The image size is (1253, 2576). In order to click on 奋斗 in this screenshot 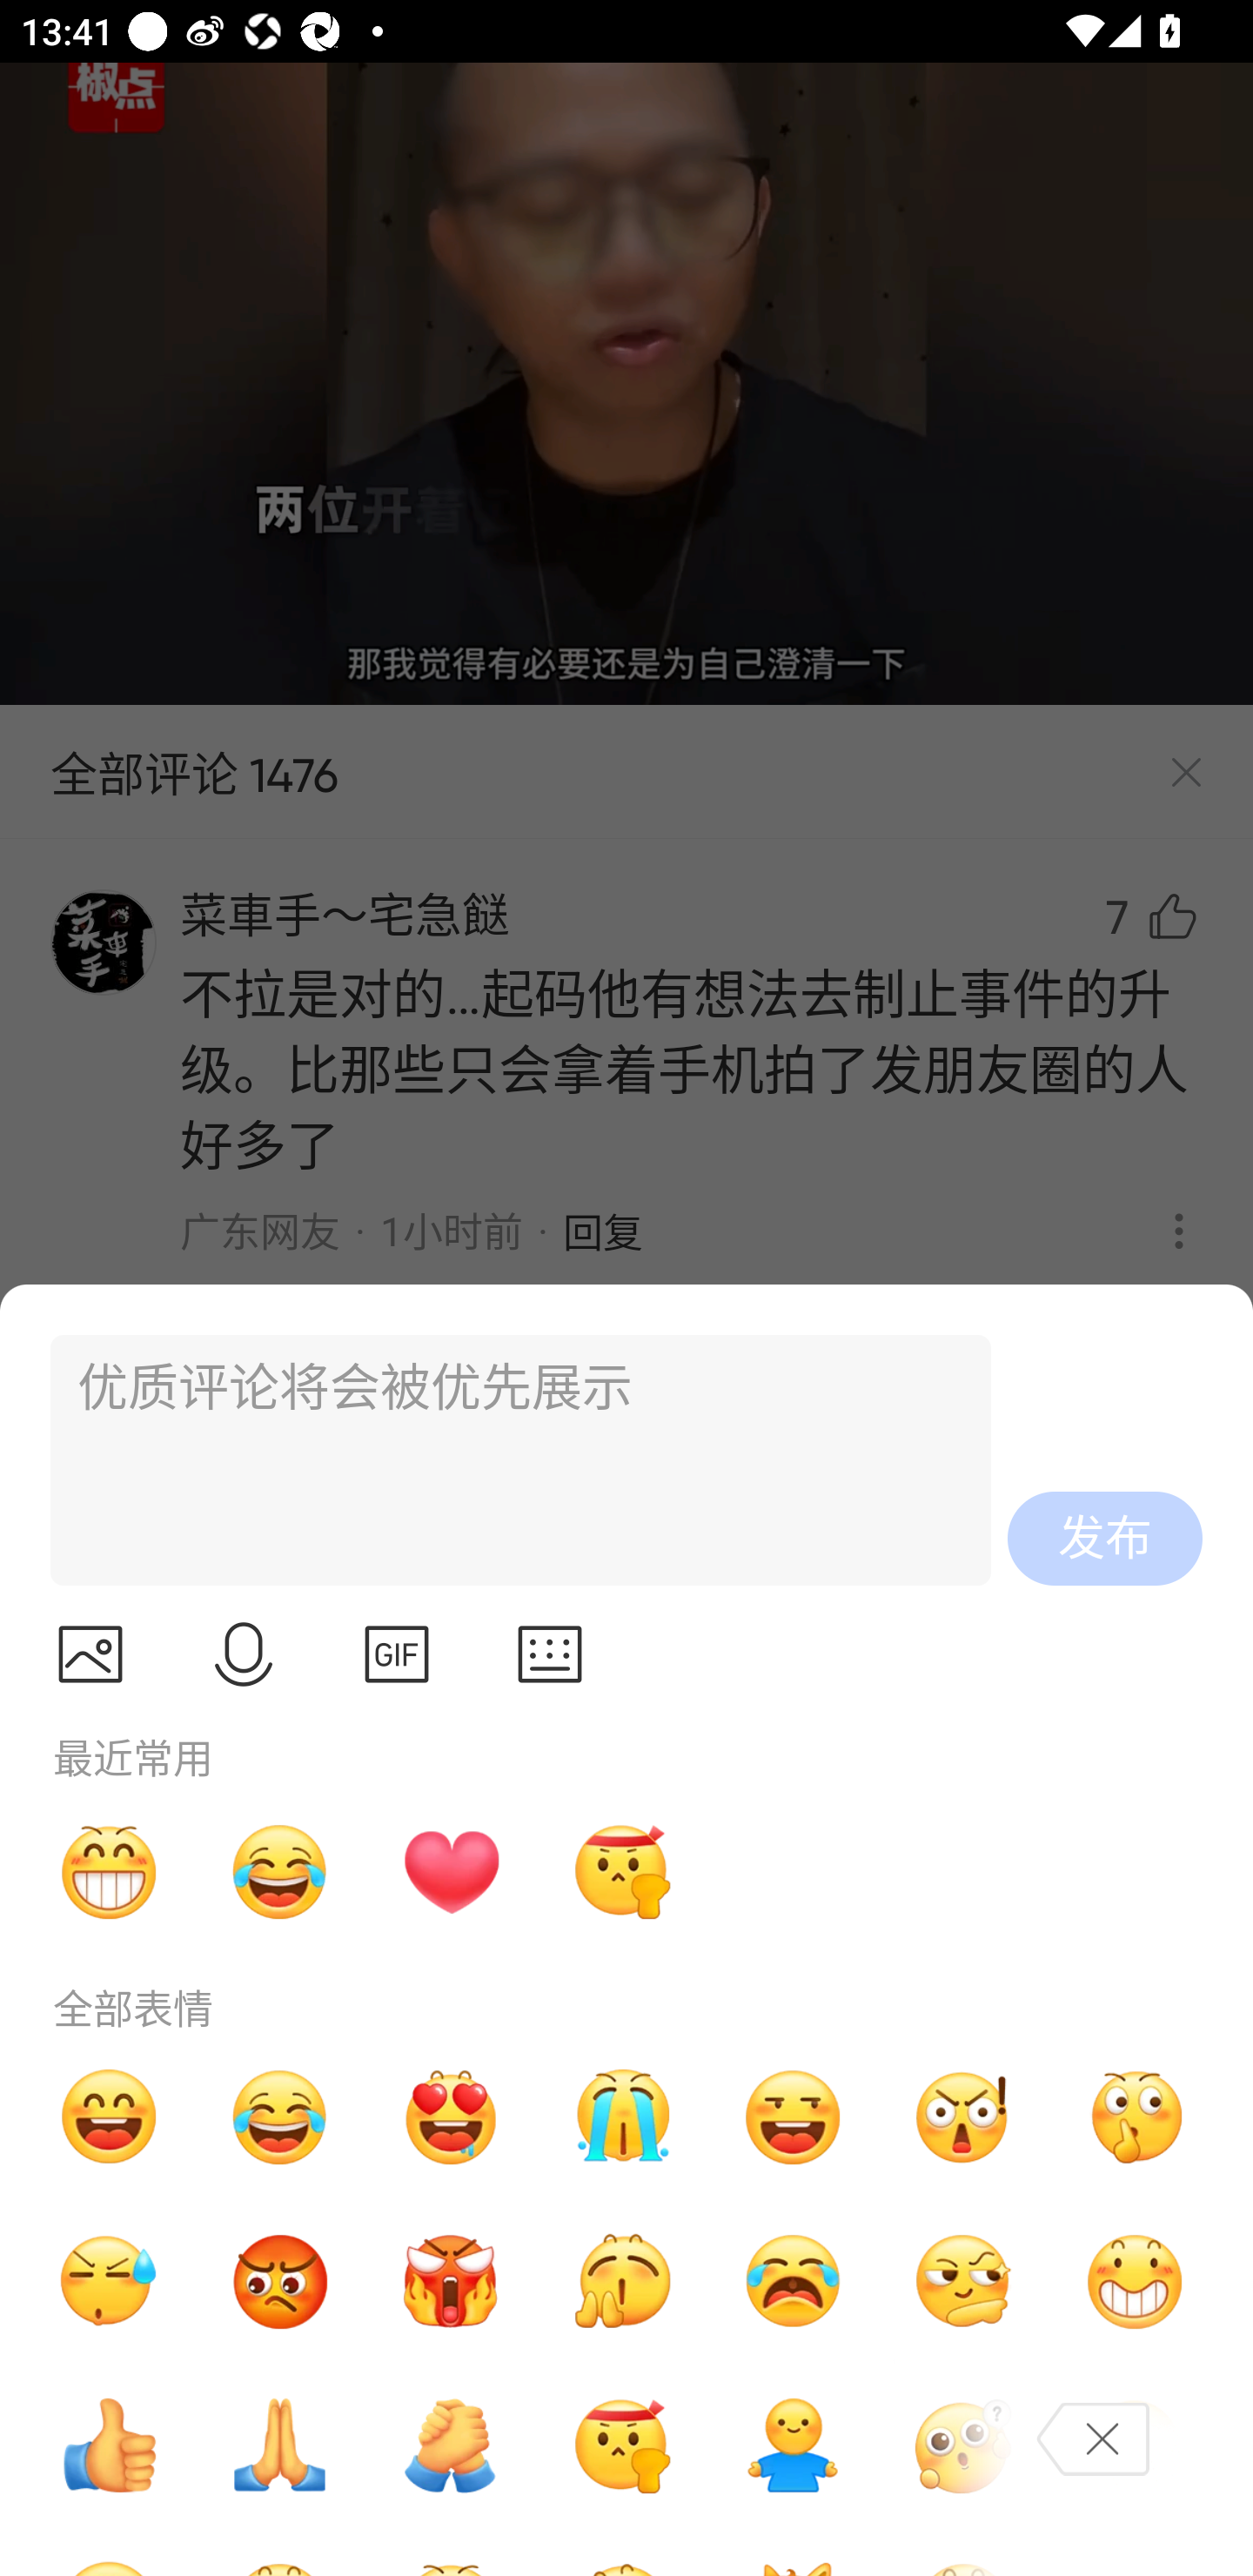, I will do `click(621, 1871)`.